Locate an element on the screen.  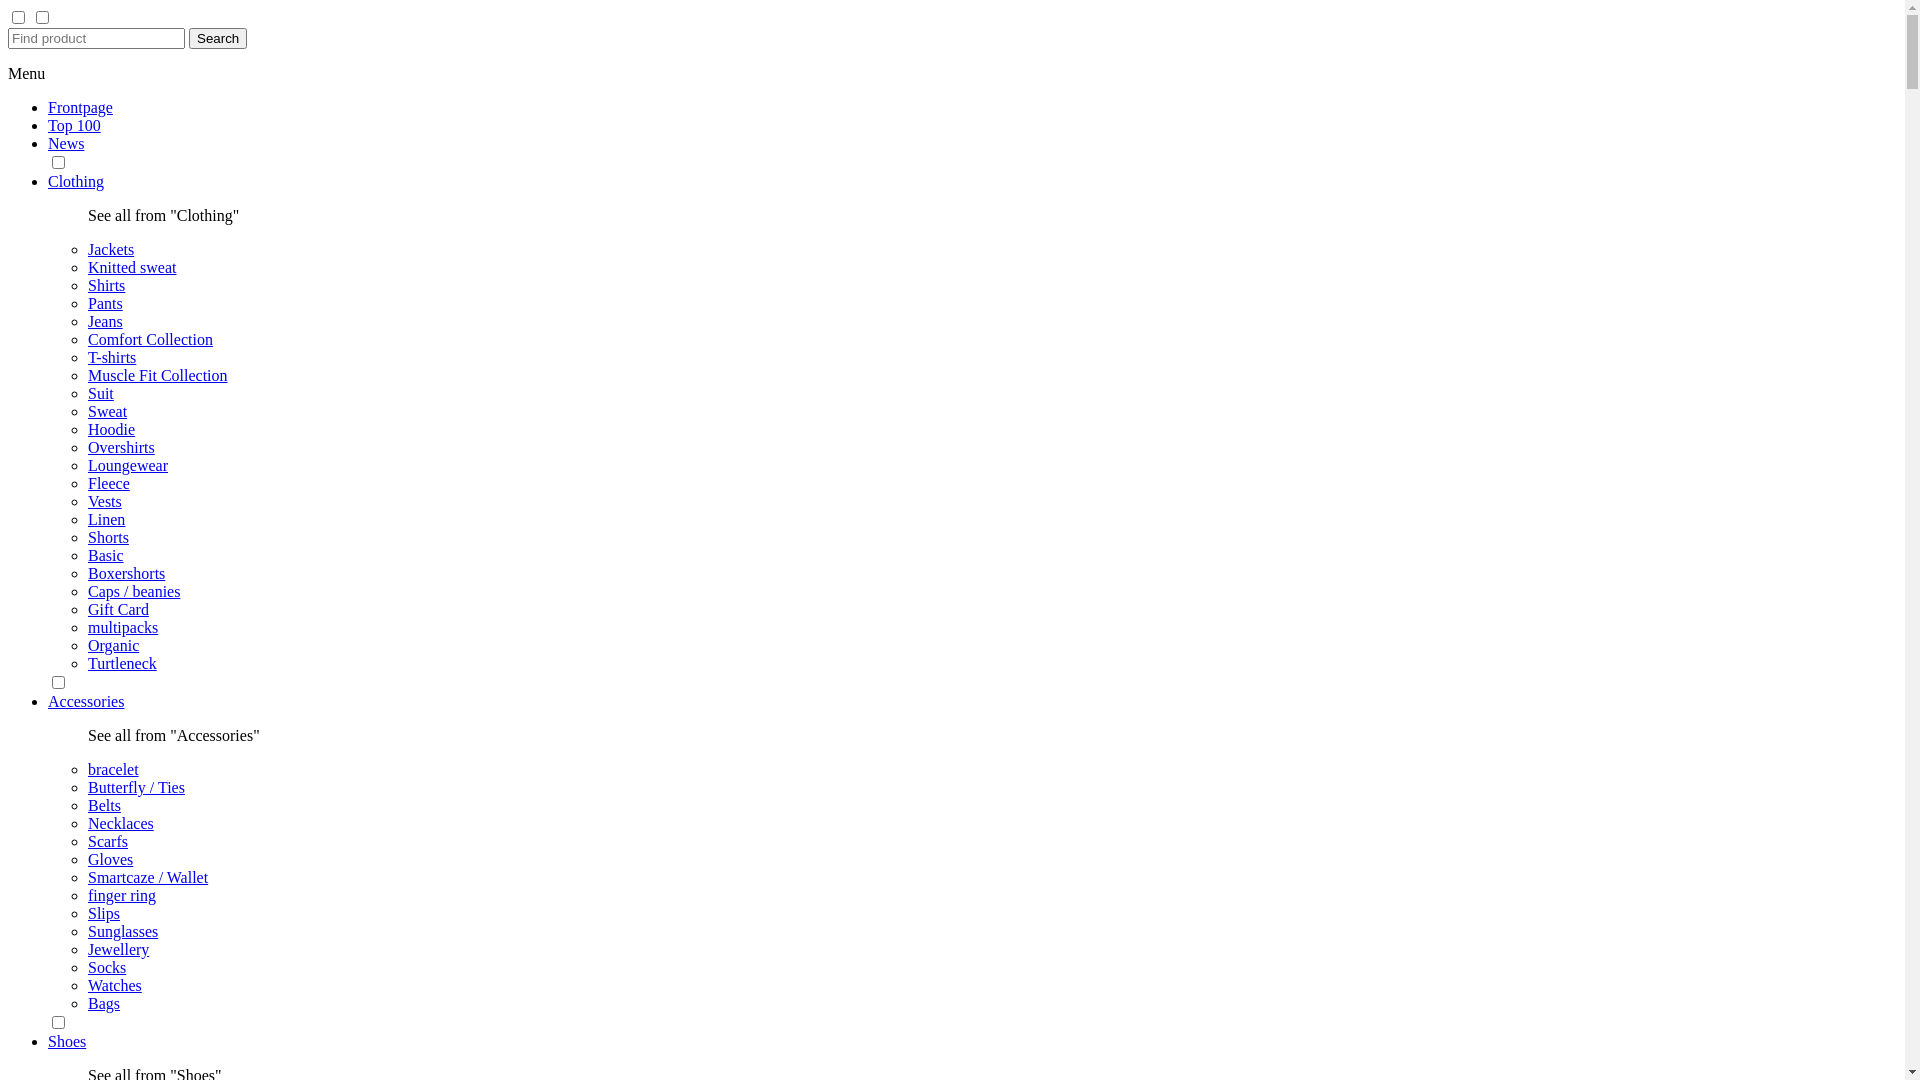
Comfort Collection is located at coordinates (150, 340).